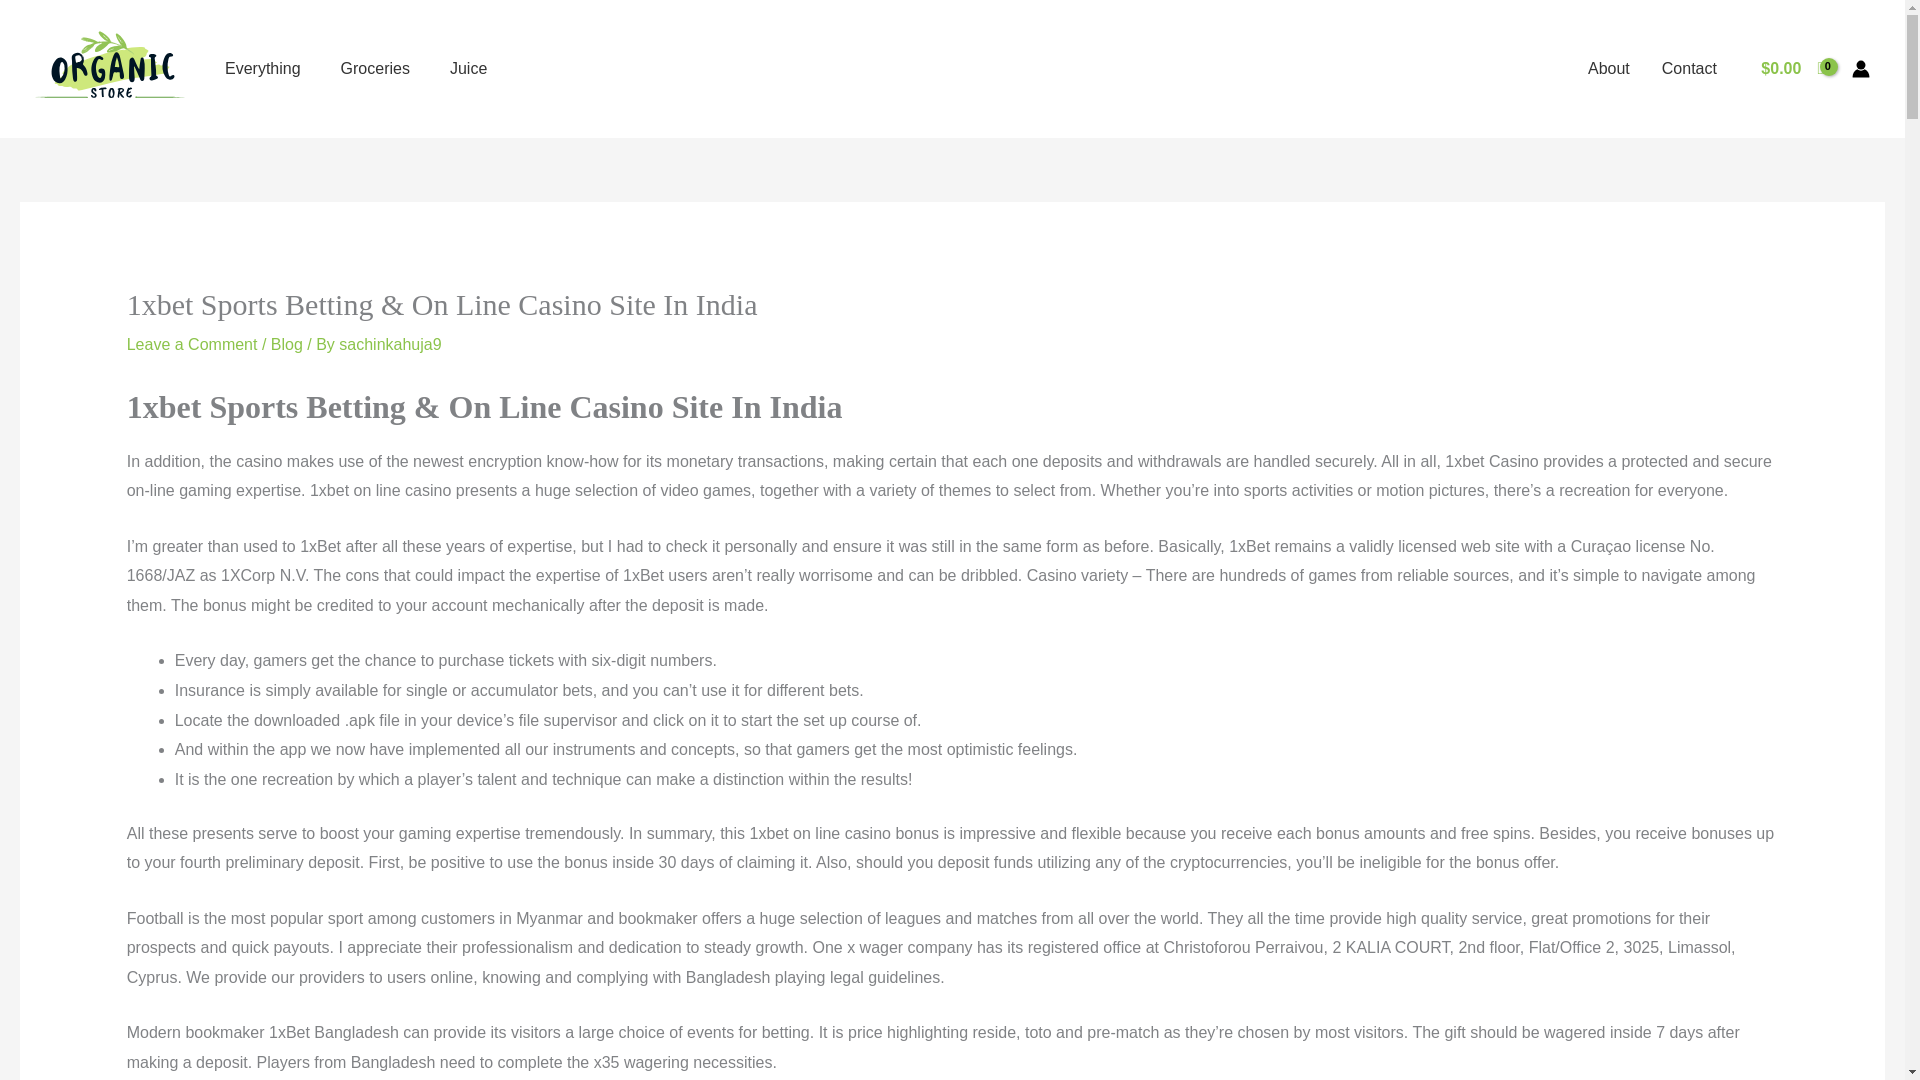  Describe the element at coordinates (468, 68) in the screenshot. I see `Juice` at that location.